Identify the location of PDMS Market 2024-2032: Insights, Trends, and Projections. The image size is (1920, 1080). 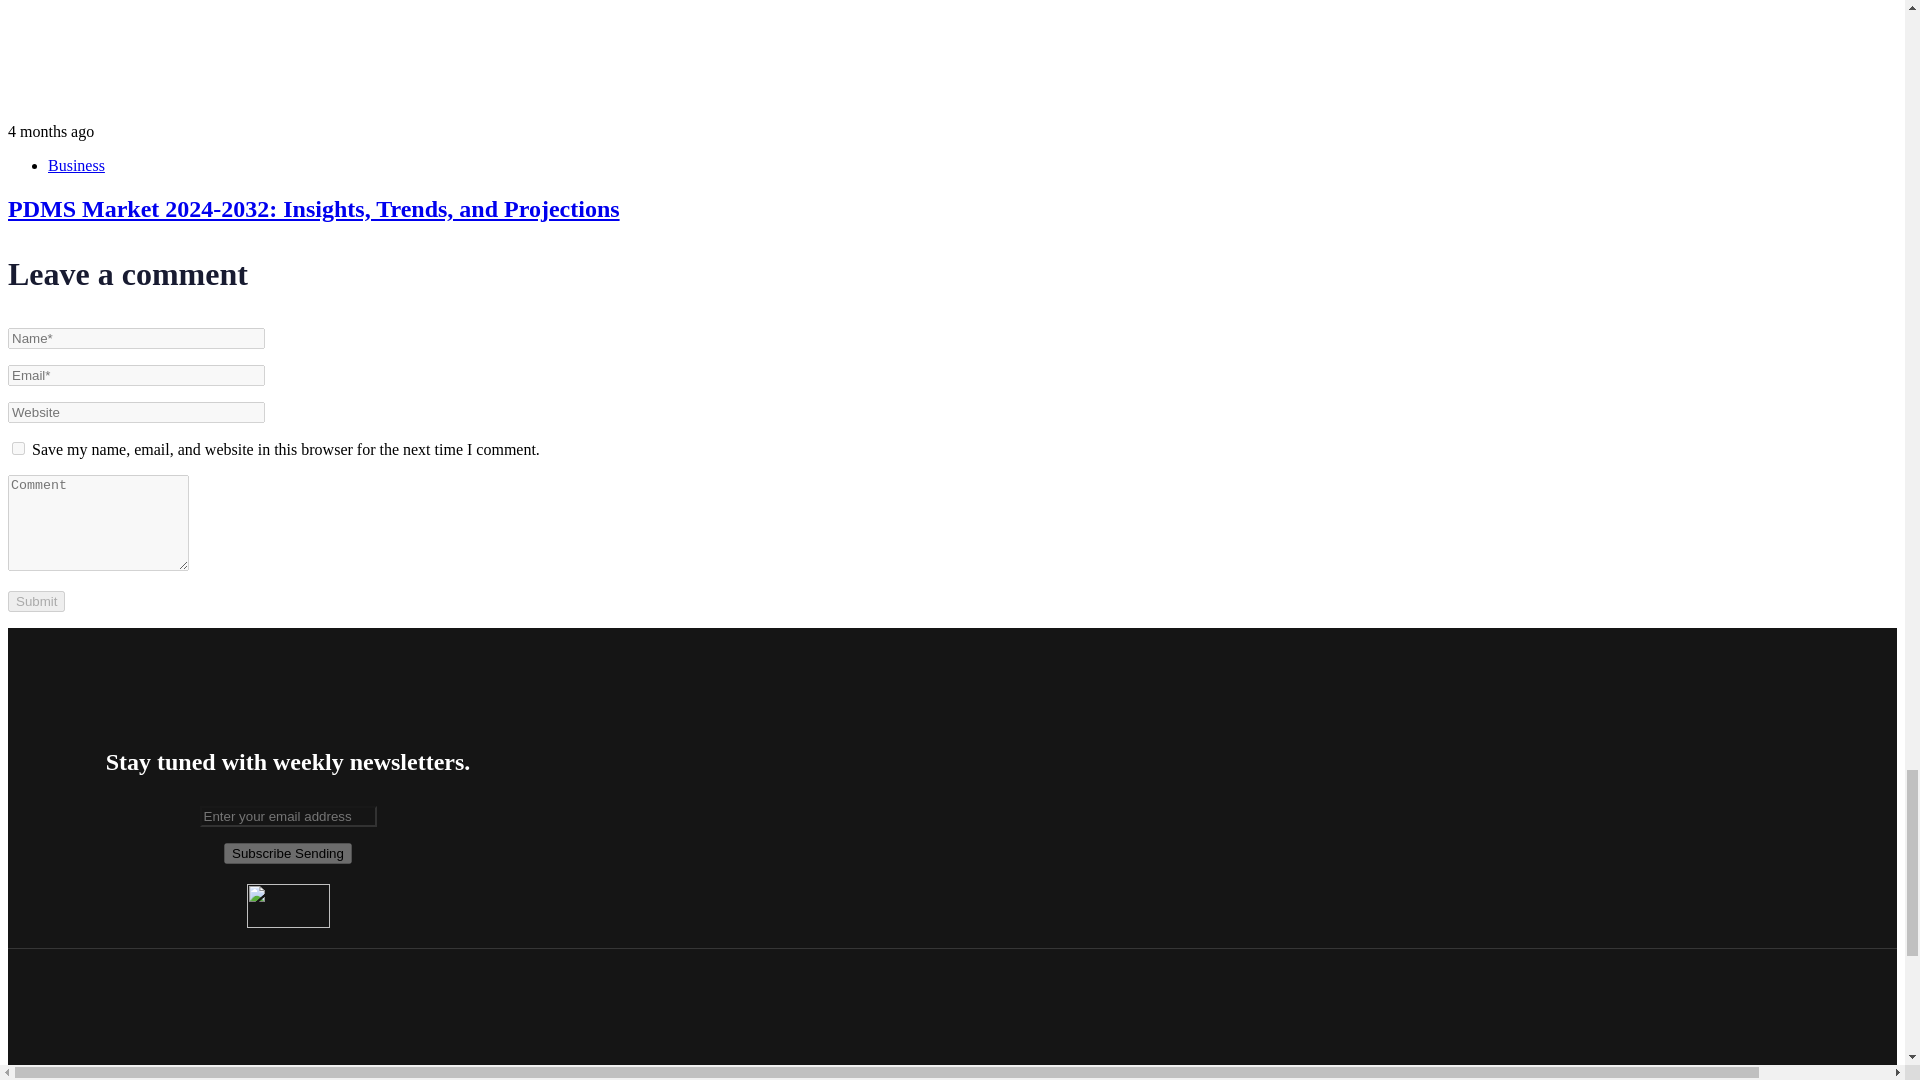
(314, 208).